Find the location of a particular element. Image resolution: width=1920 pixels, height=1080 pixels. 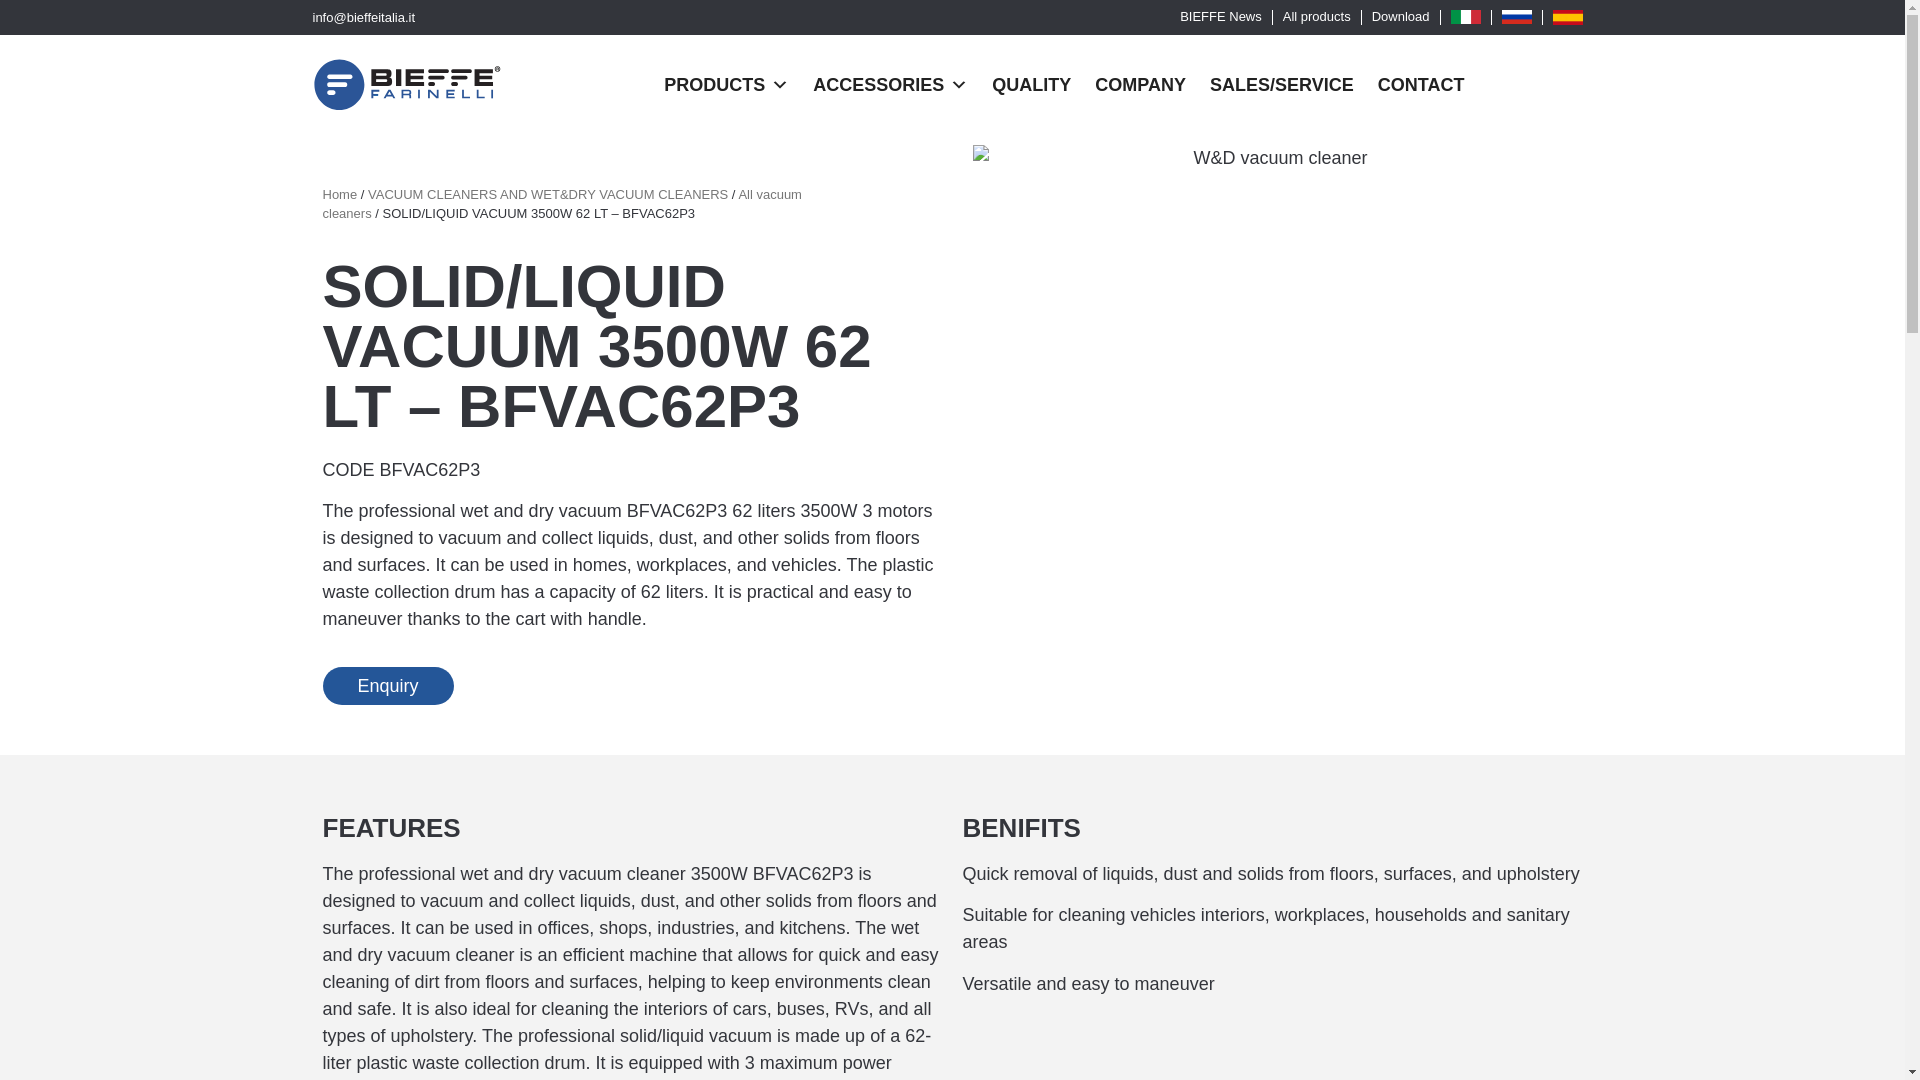

Download is located at coordinates (1401, 17).